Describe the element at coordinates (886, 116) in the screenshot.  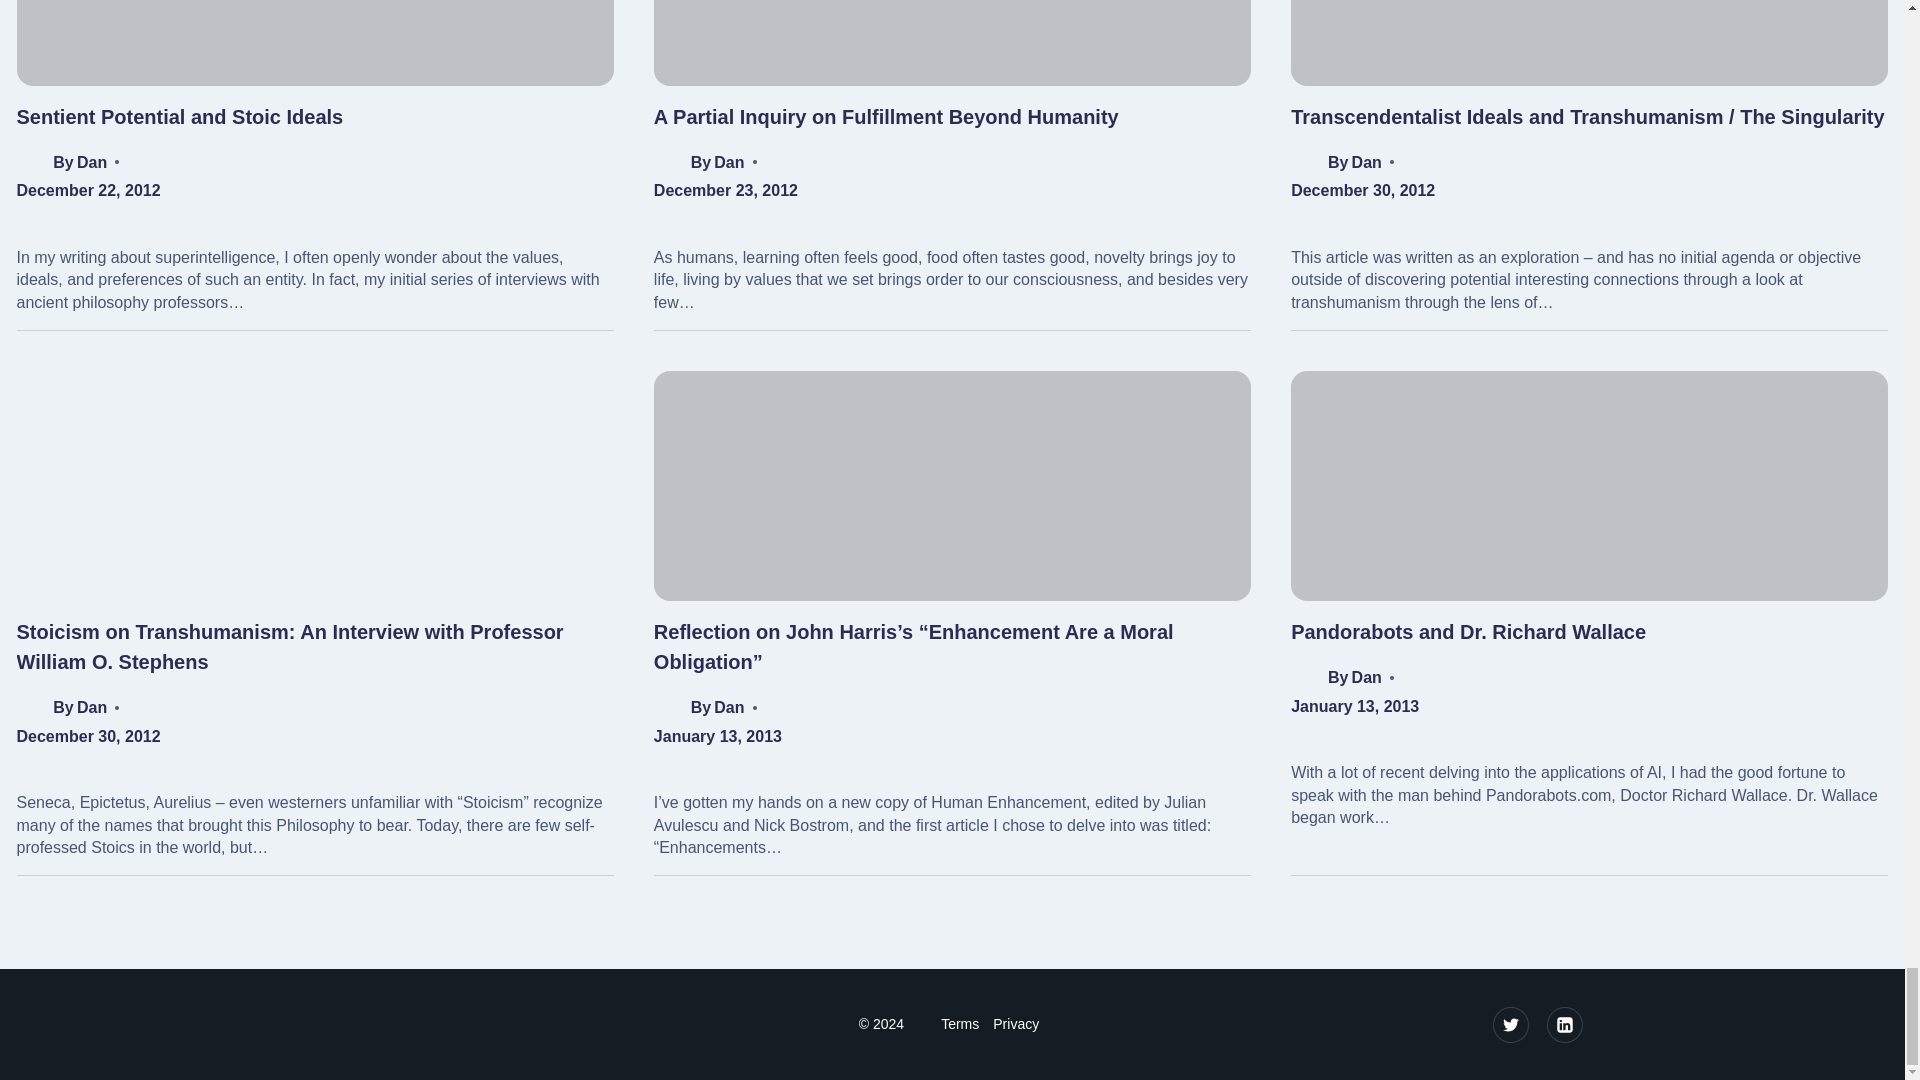
I see `A Partial Inquiry on Fulfillment Beyond Humanity` at that location.